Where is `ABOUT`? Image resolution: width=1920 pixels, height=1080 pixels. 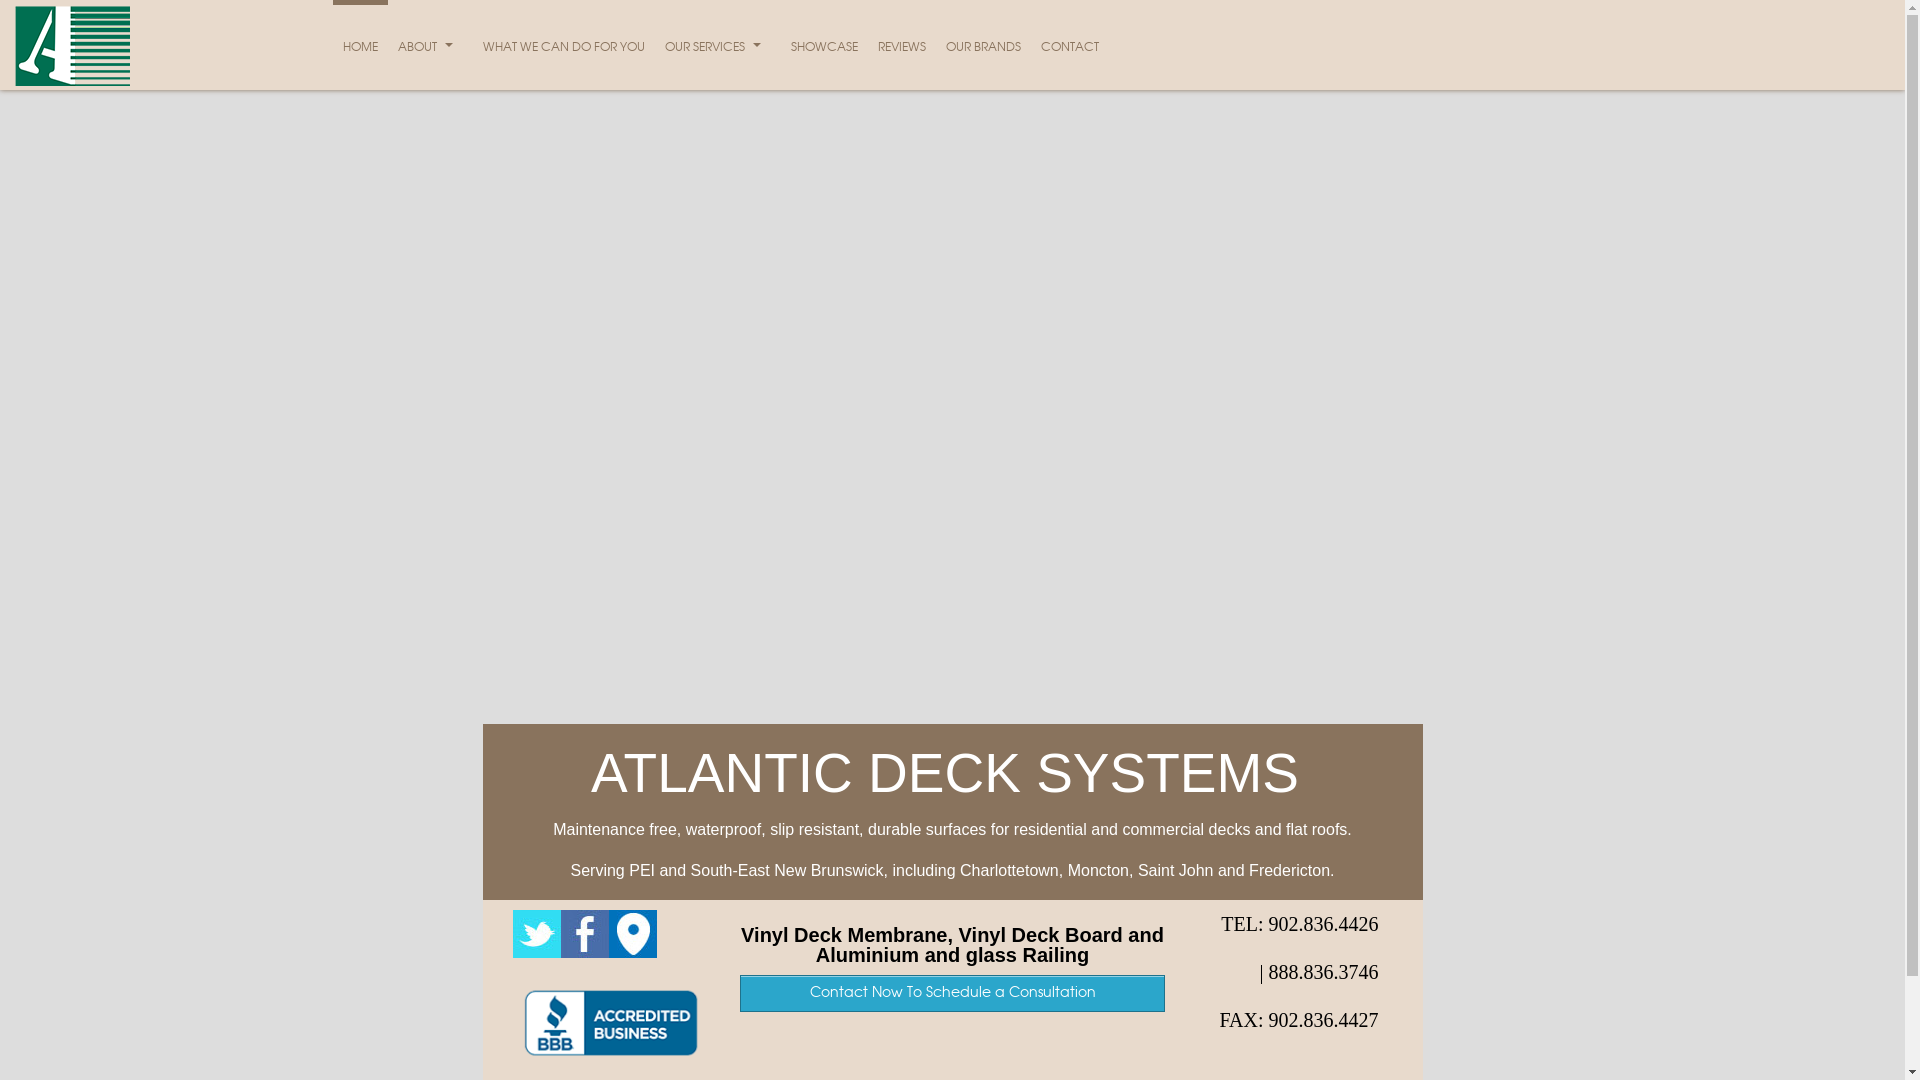
ABOUT is located at coordinates (430, 48).